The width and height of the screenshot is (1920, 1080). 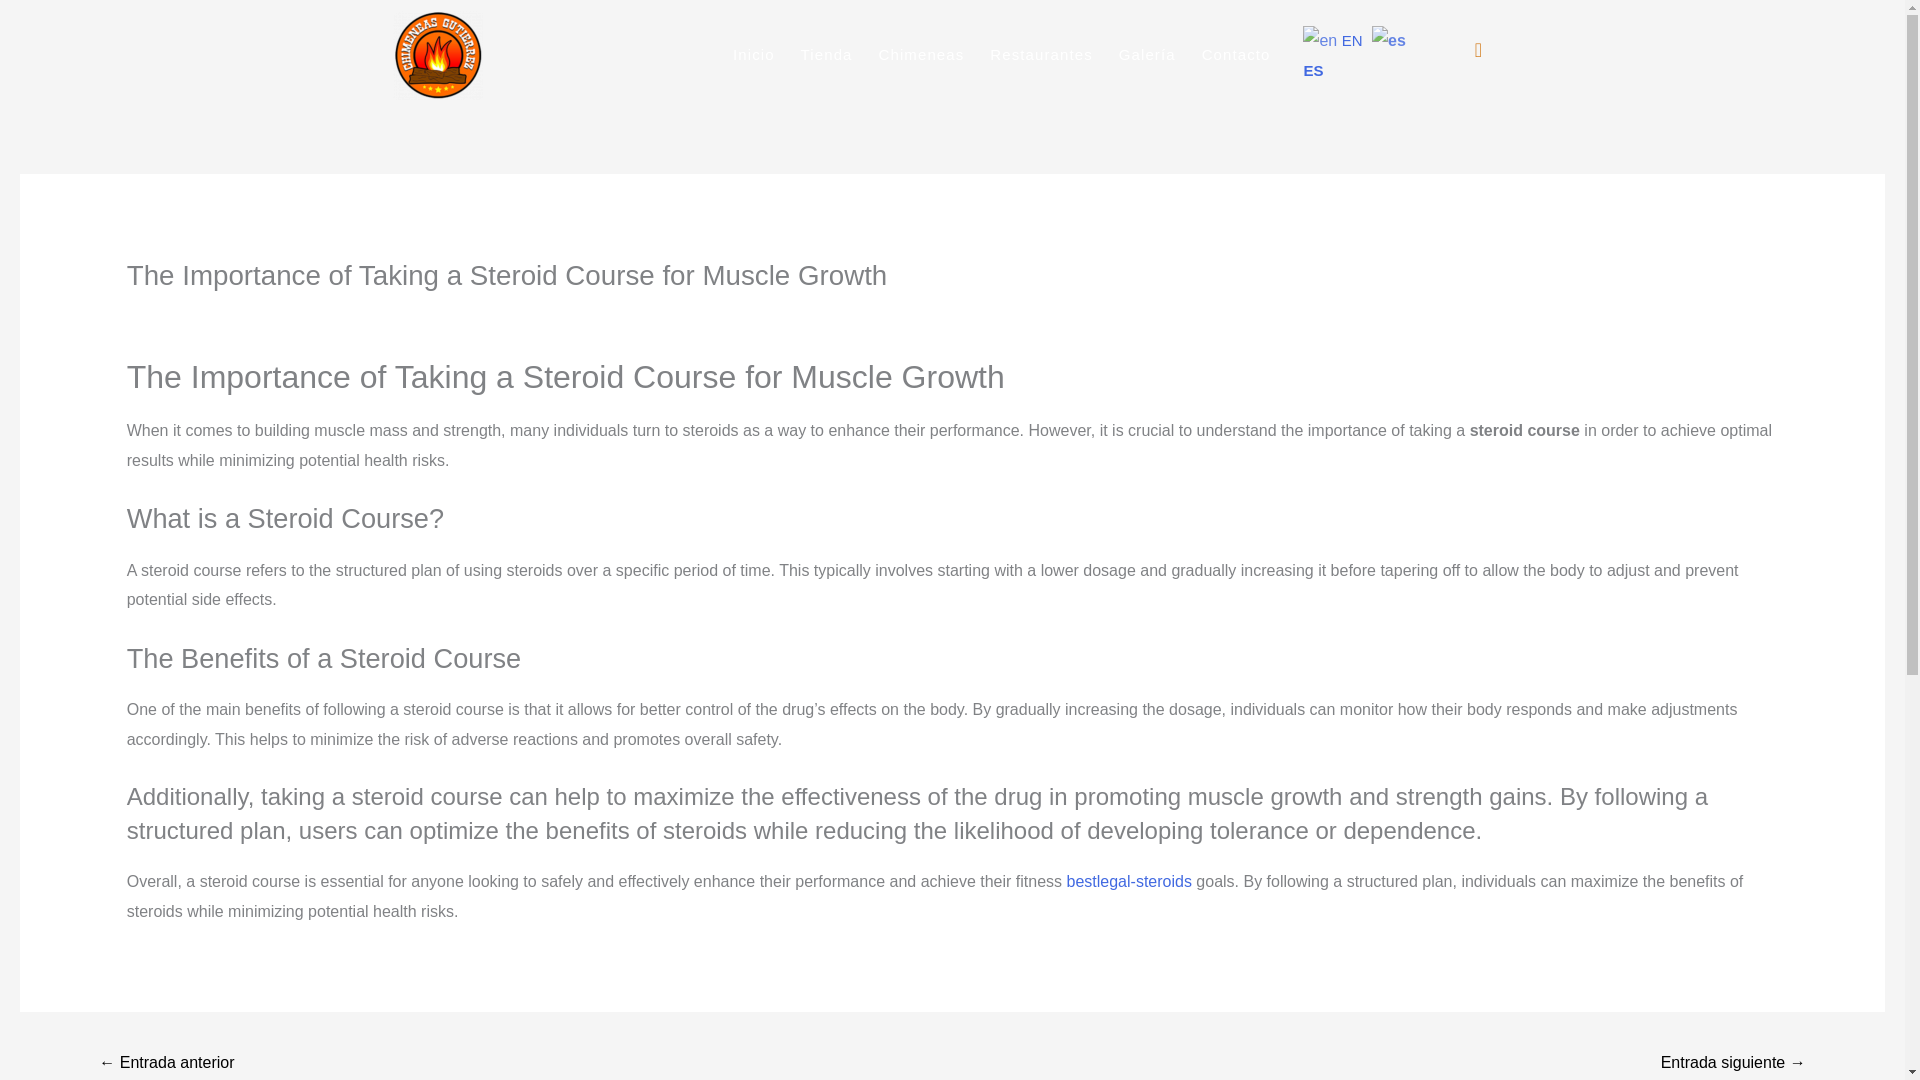 What do you see at coordinates (1041, 54) in the screenshot?
I see `Restaurantes` at bounding box center [1041, 54].